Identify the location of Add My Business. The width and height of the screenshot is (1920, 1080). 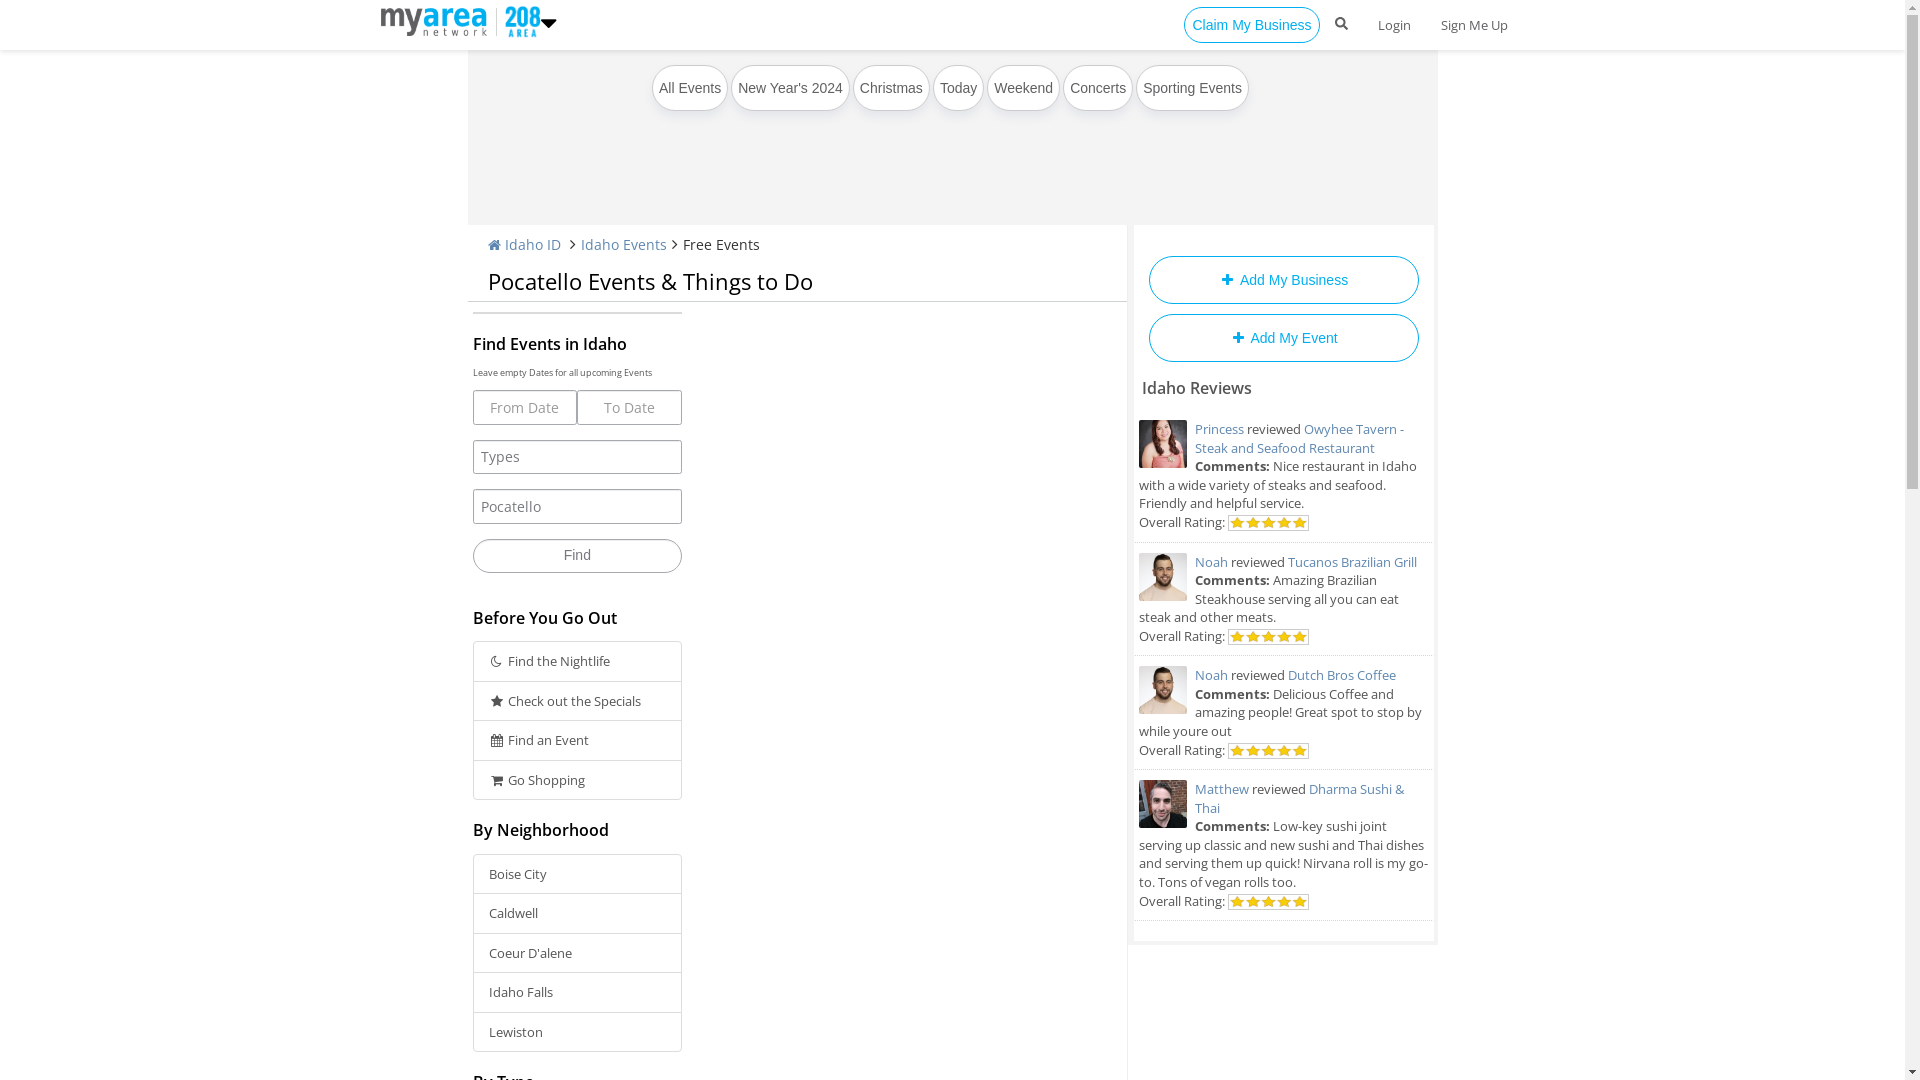
(1283, 280).